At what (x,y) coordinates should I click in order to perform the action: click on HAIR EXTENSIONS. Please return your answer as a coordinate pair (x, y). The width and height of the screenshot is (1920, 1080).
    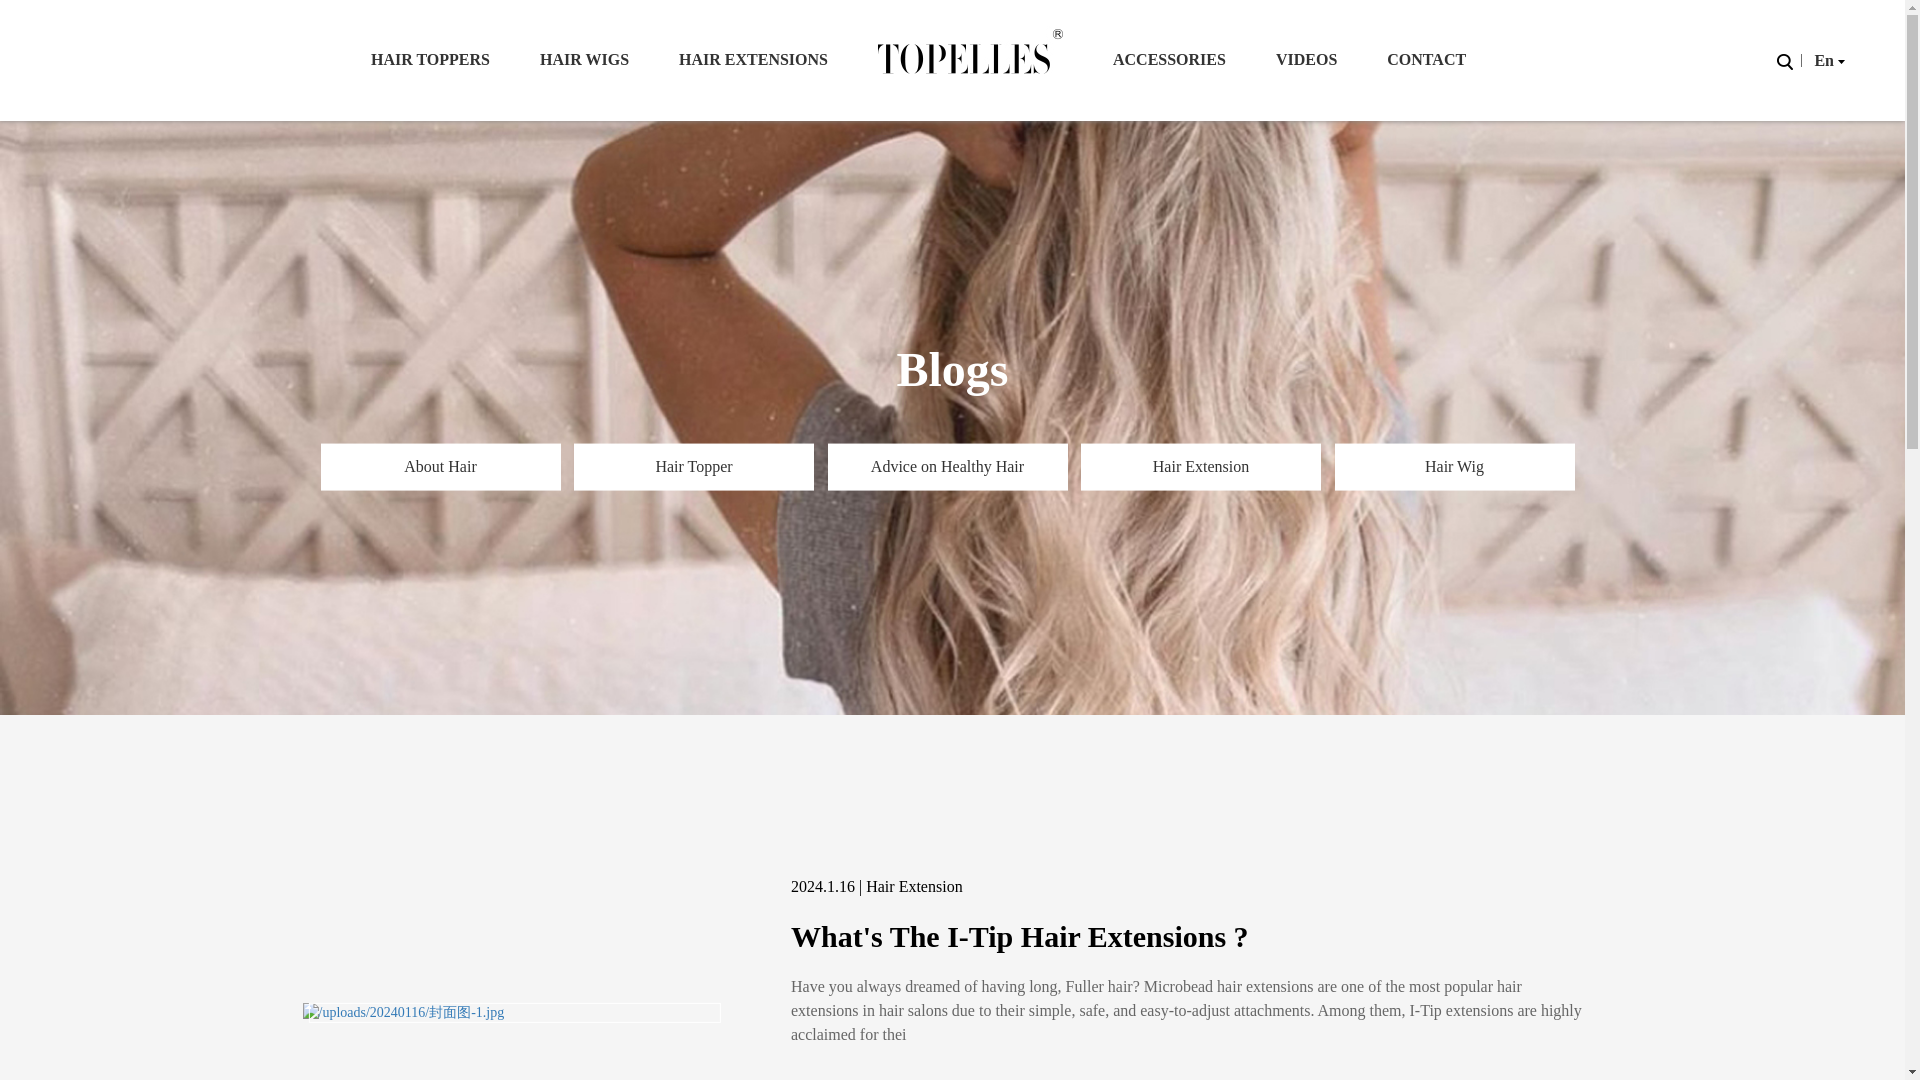
    Looking at the image, I should click on (753, 60).